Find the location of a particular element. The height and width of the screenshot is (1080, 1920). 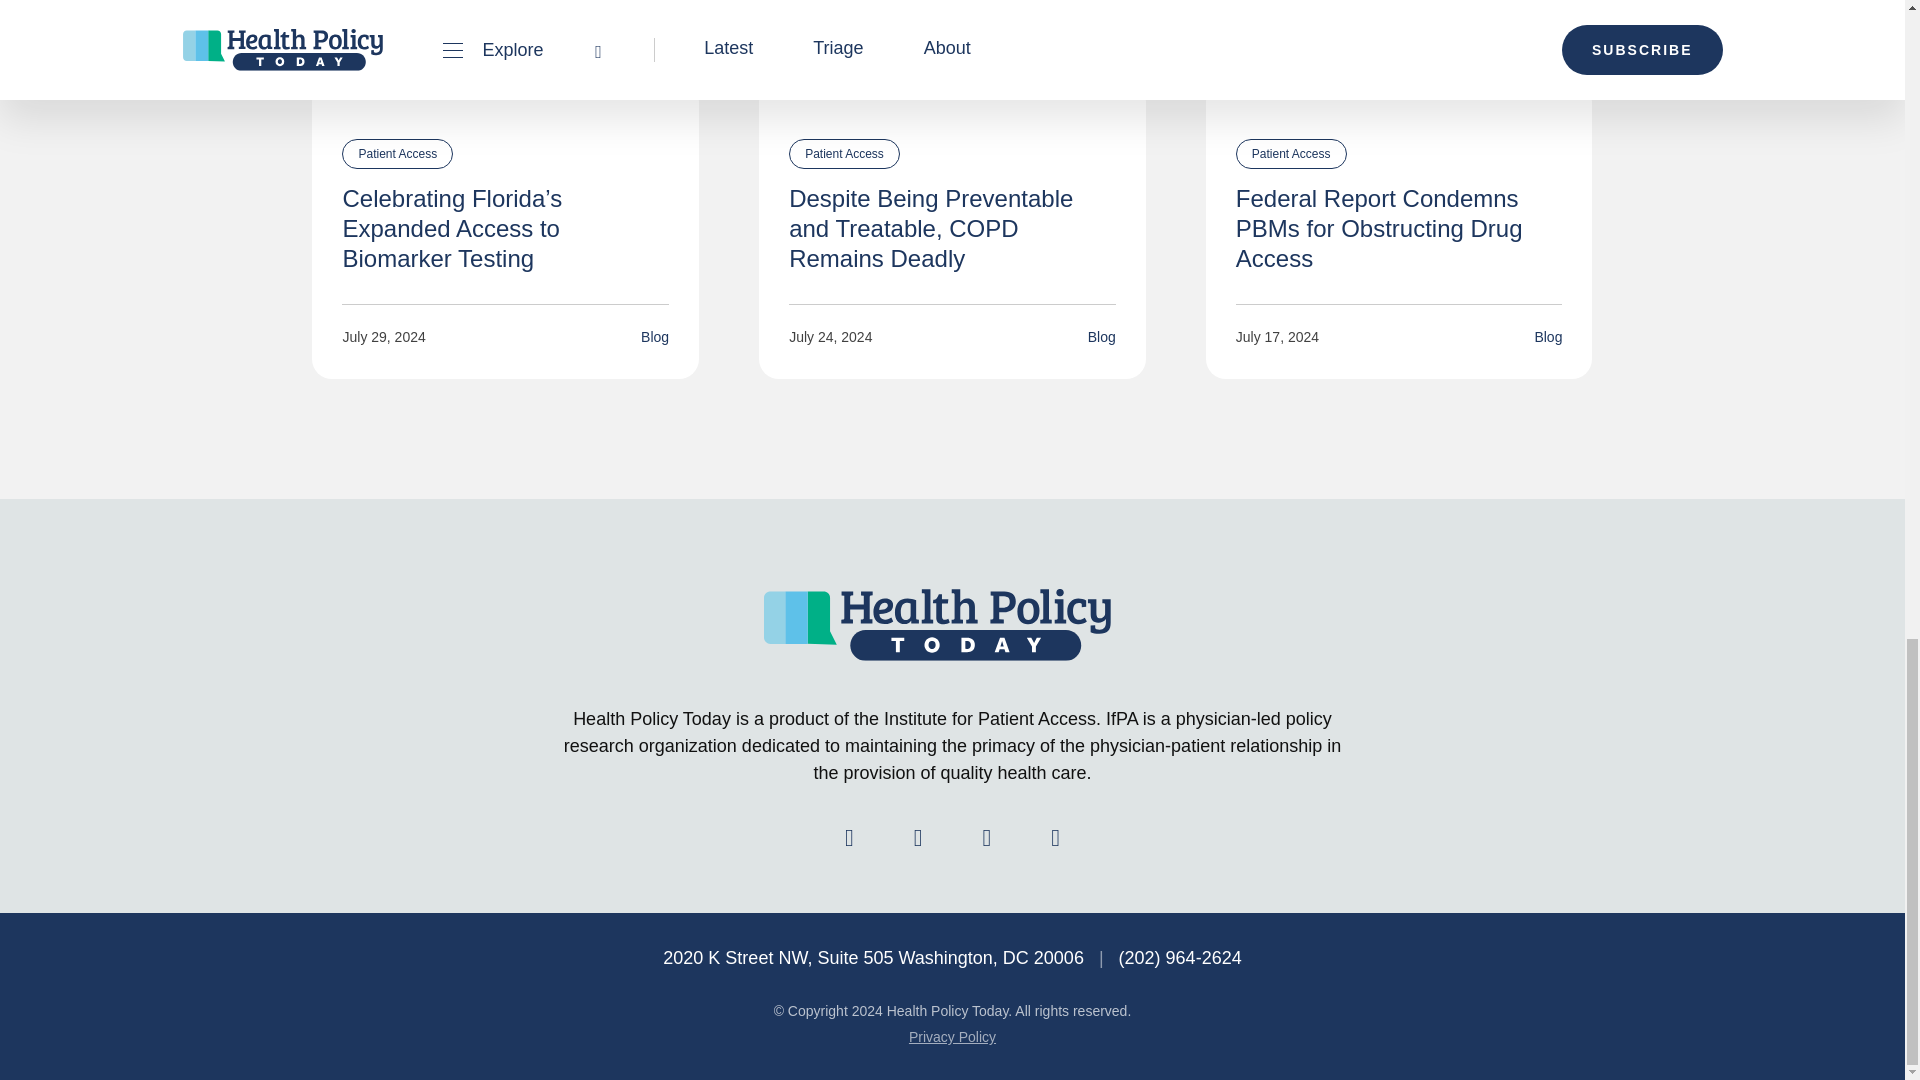

LinkedIn is located at coordinates (986, 834).